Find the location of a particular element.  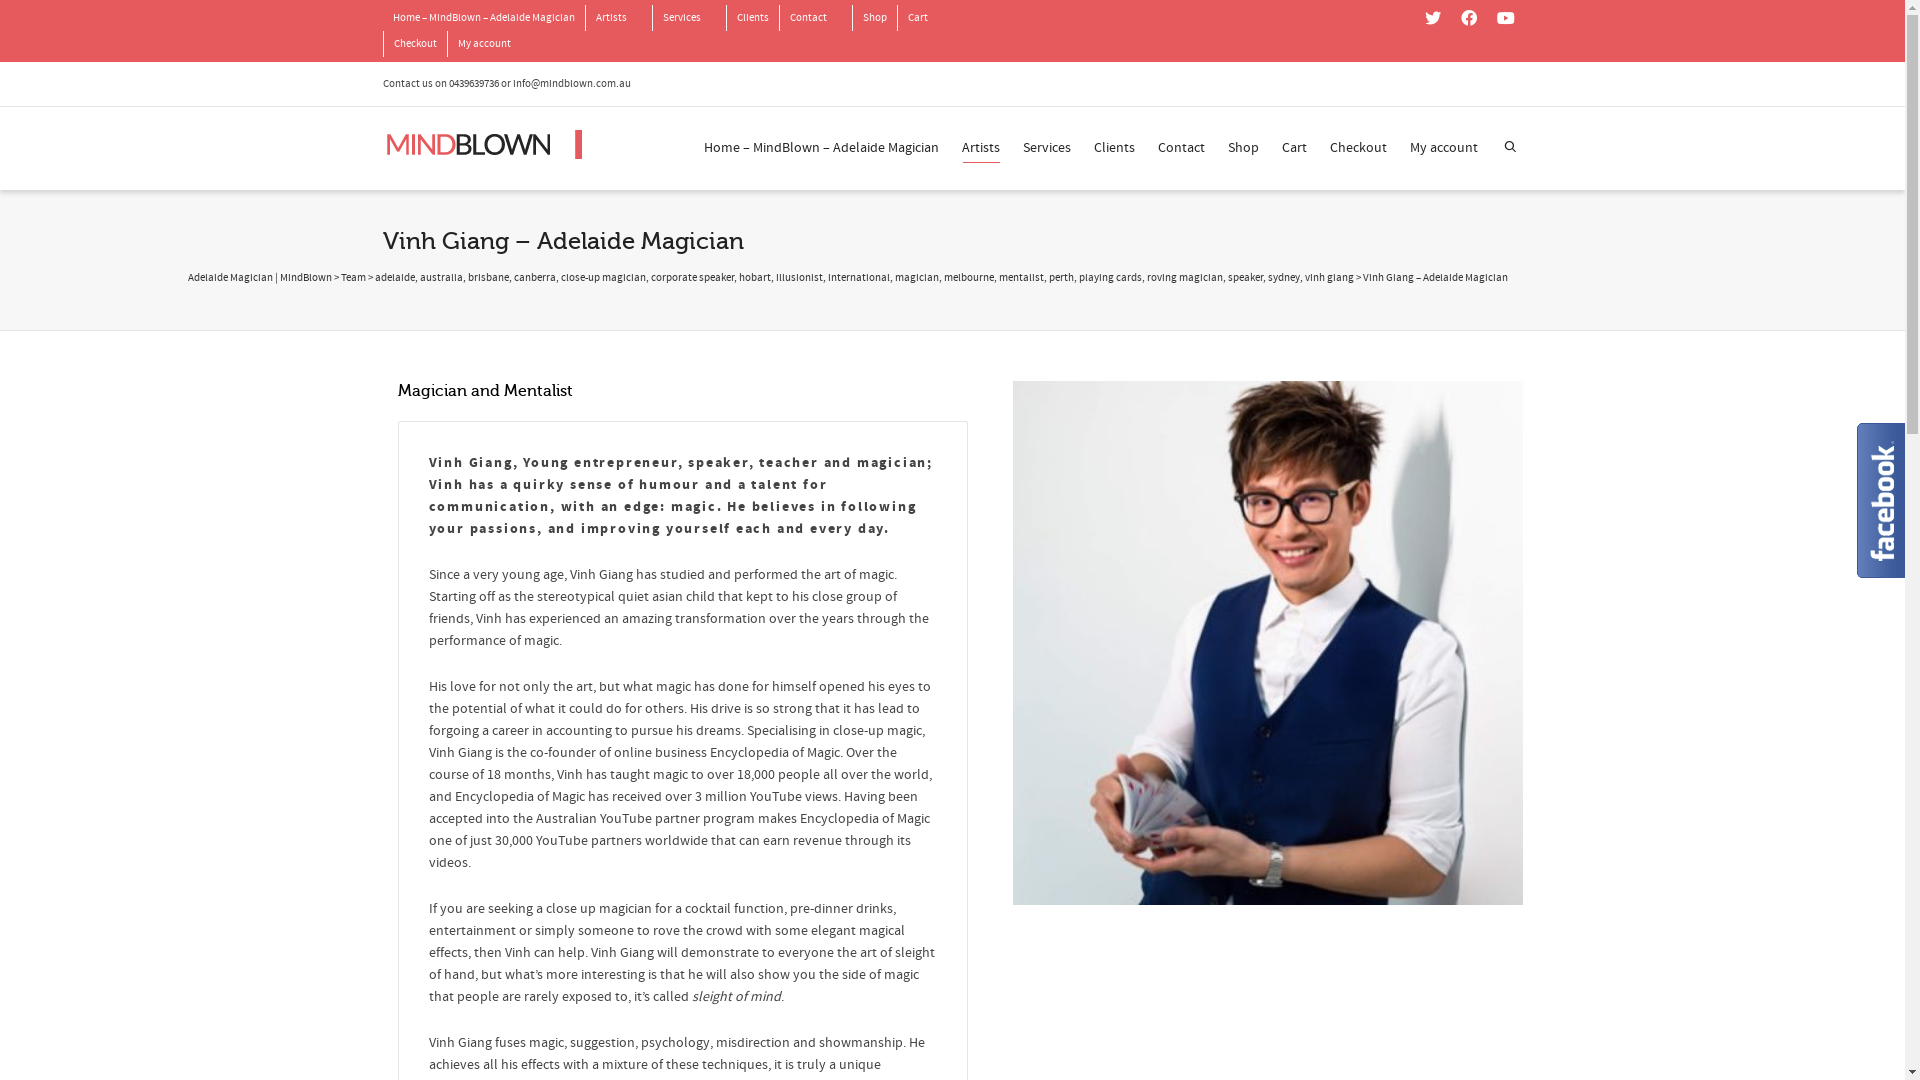

sydney is located at coordinates (1284, 278).